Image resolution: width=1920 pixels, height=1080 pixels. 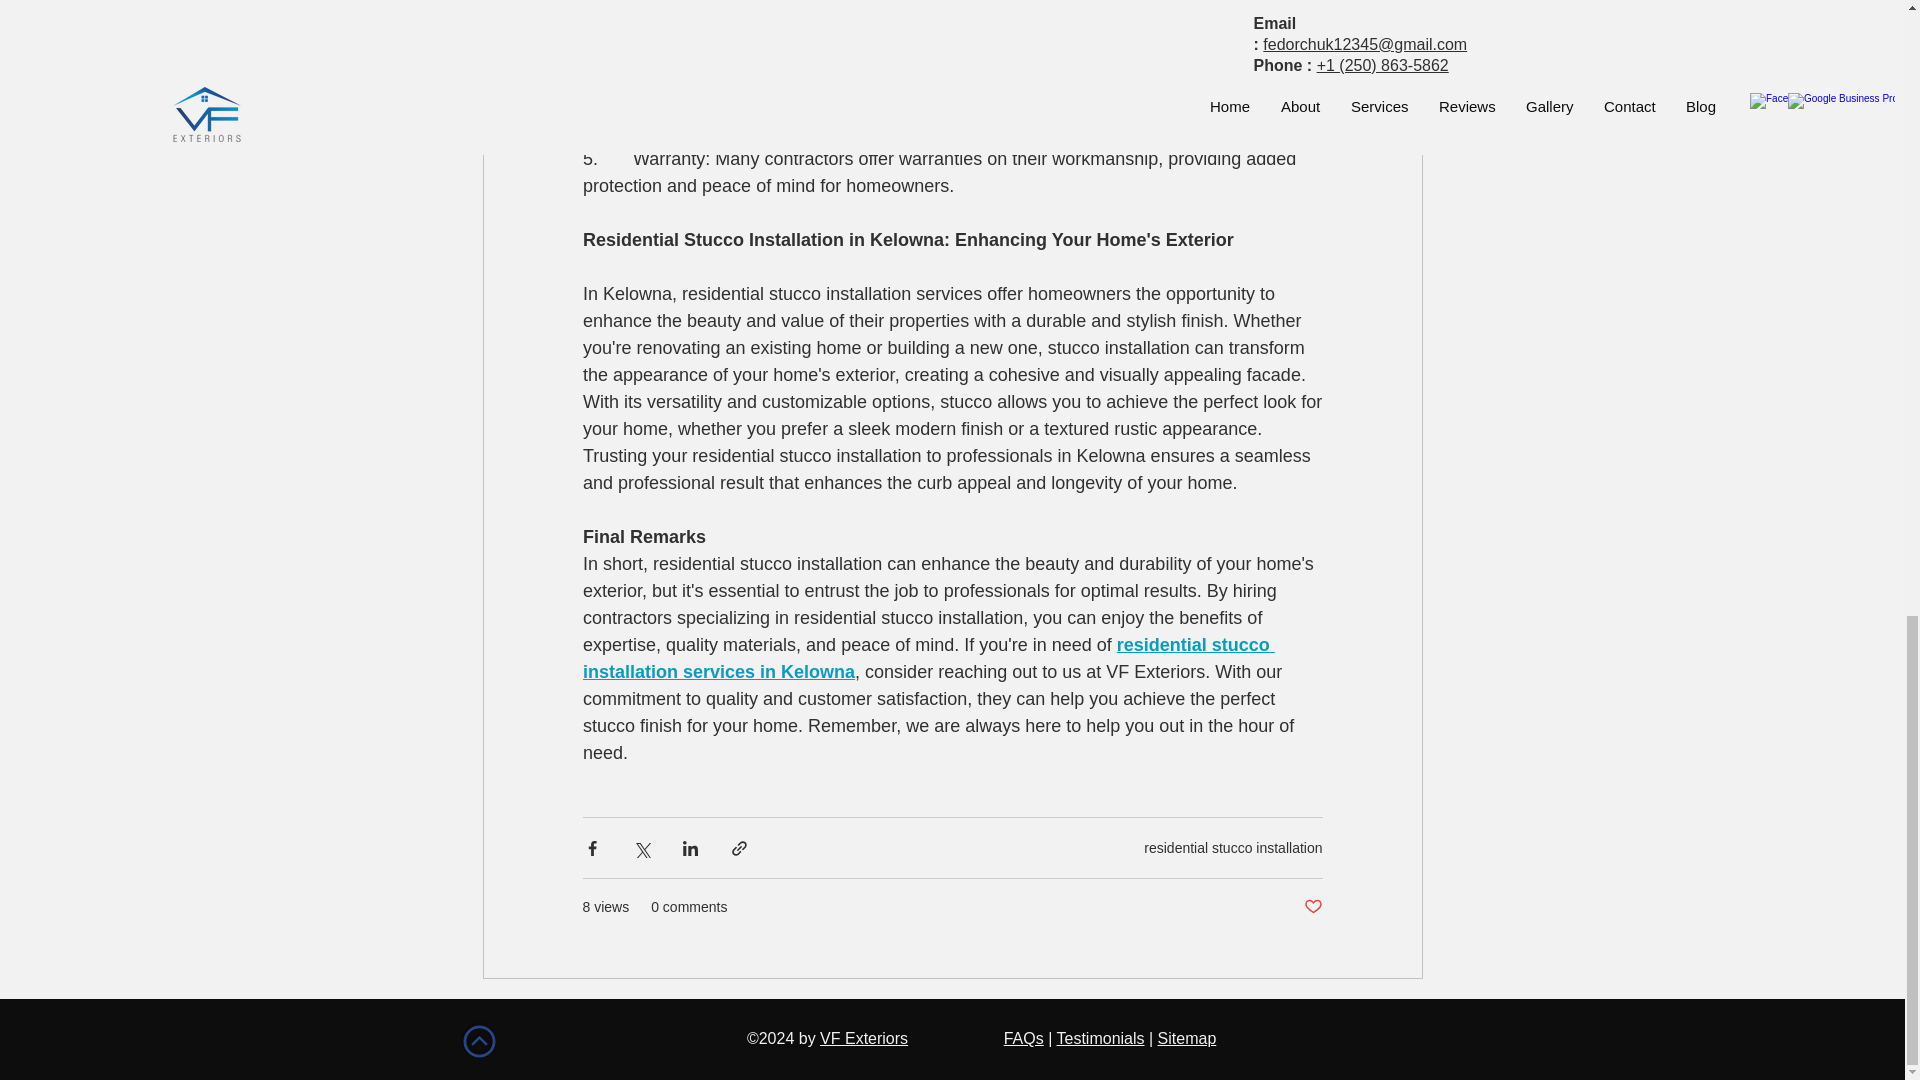 What do you see at coordinates (1100, 1038) in the screenshot?
I see `Testimonials` at bounding box center [1100, 1038].